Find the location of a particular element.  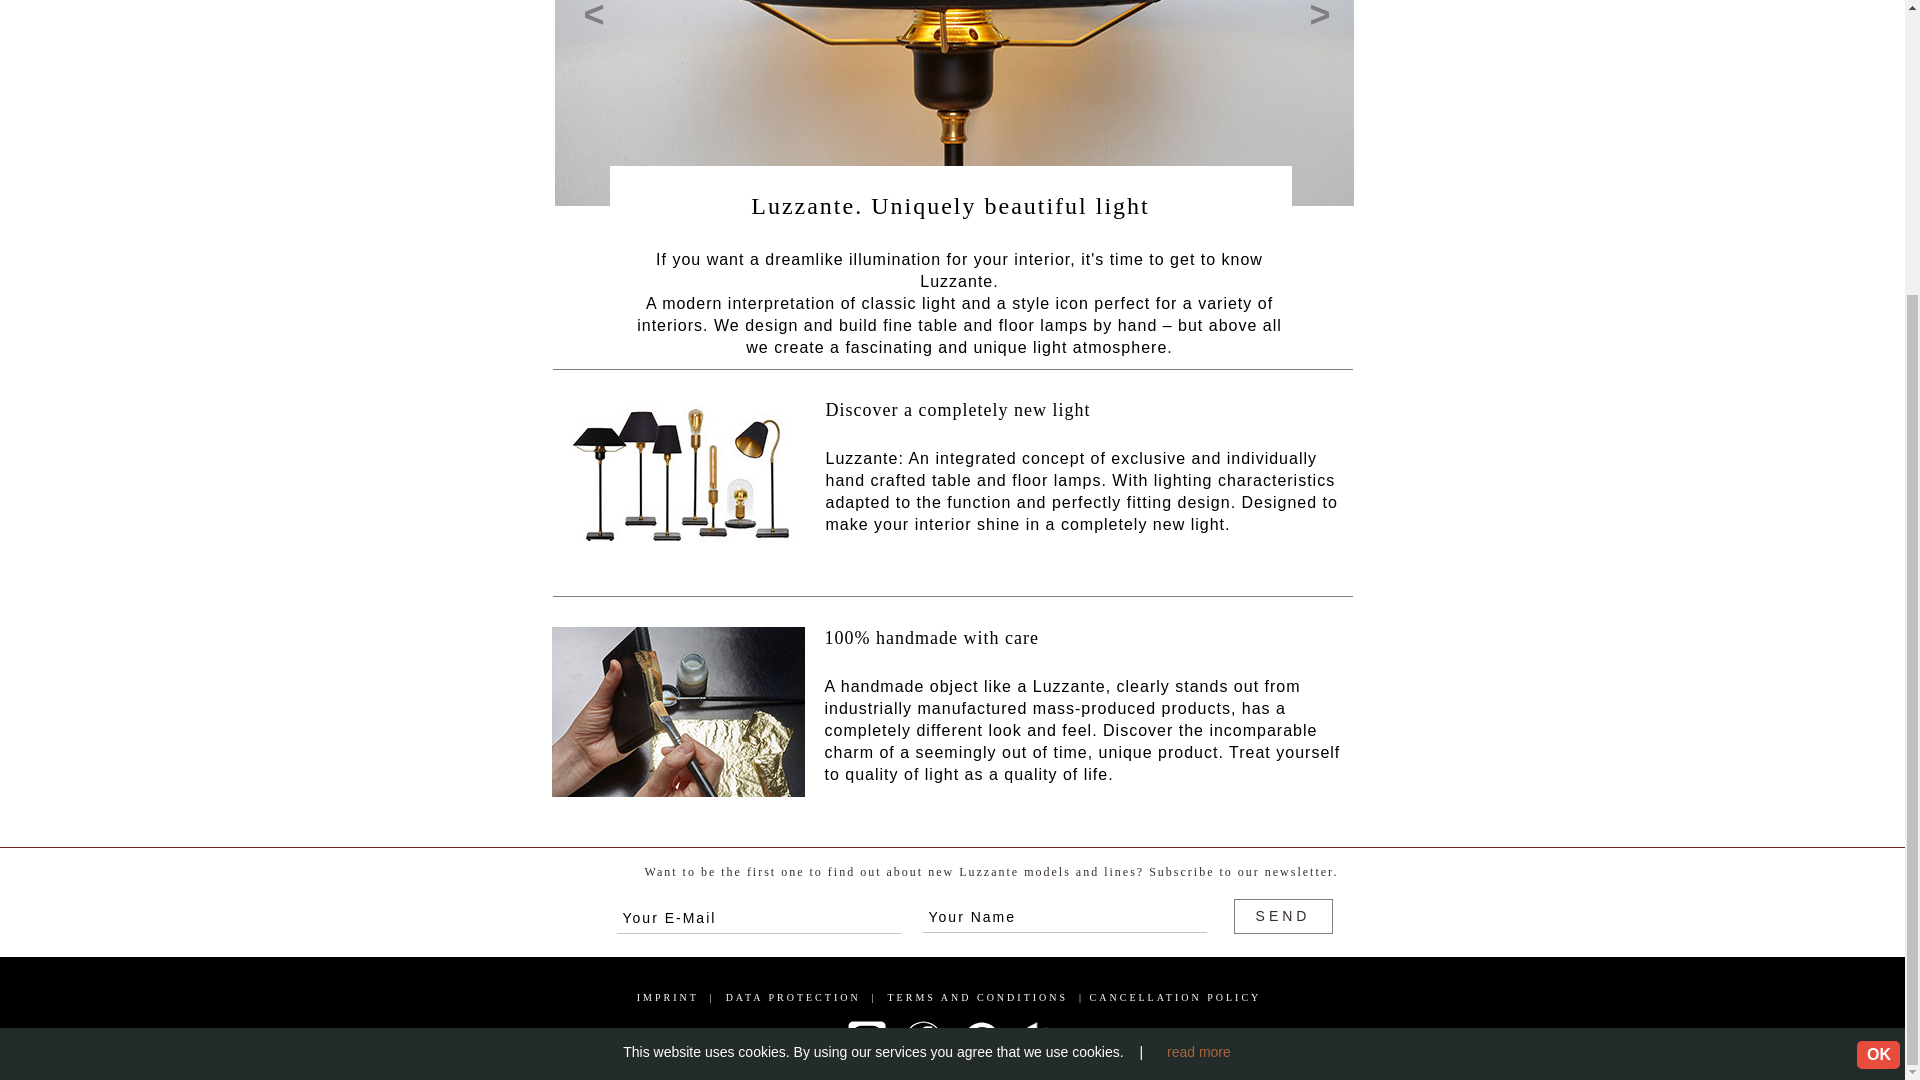

TERMS AND CONDITIONS is located at coordinates (978, 998).